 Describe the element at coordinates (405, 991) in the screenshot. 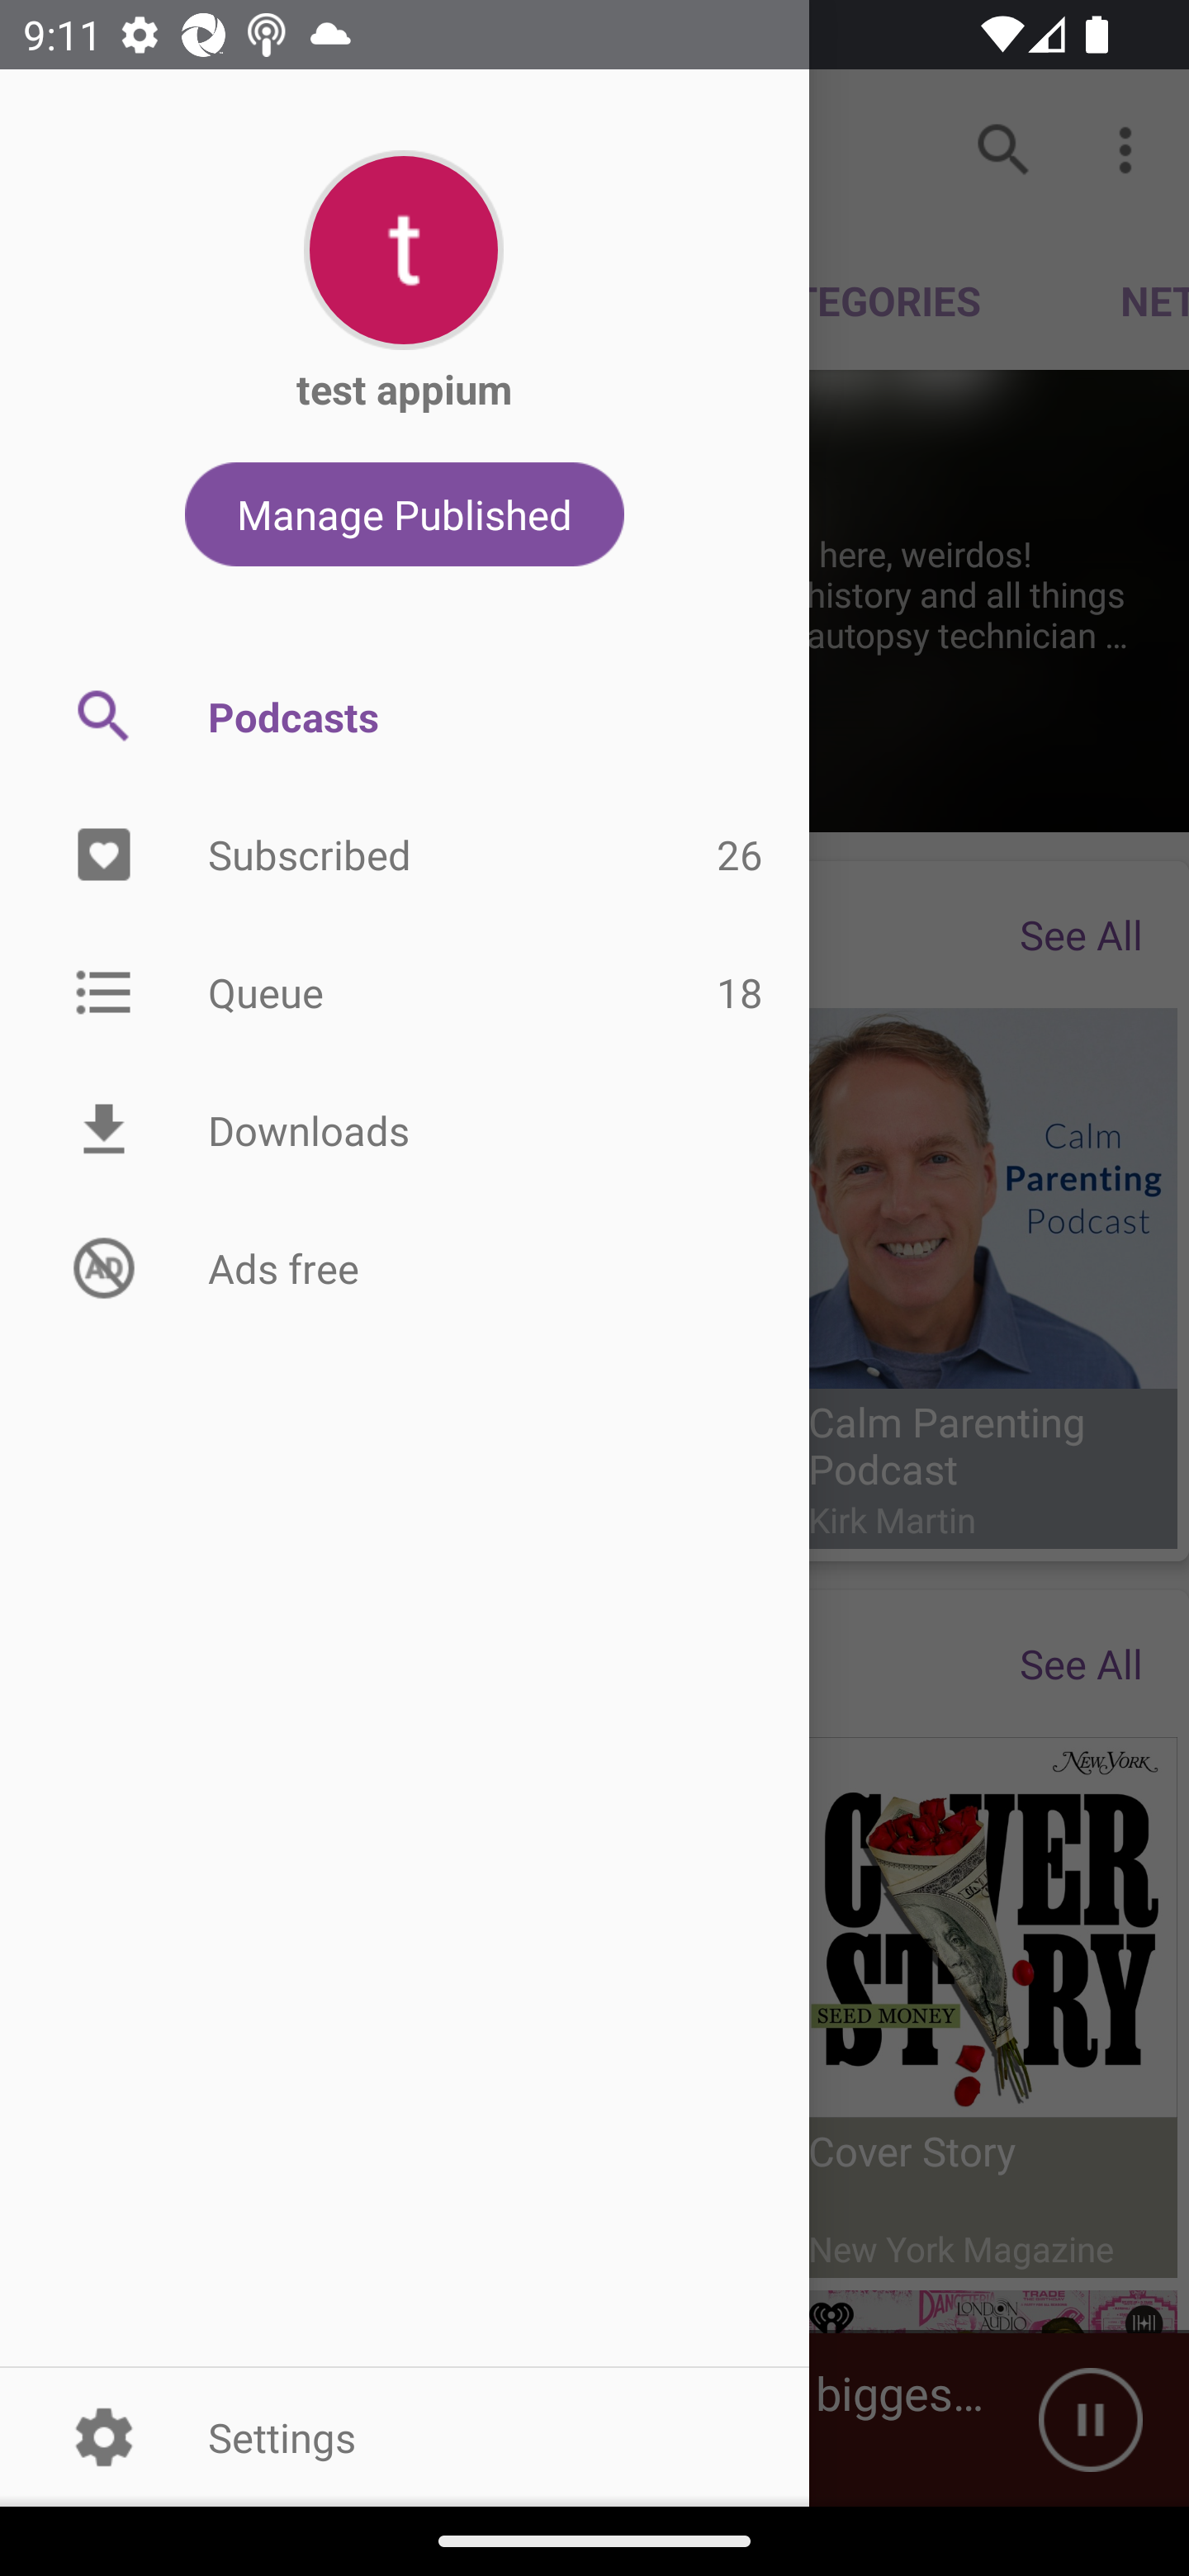

I see `Picture Queue 18` at that location.